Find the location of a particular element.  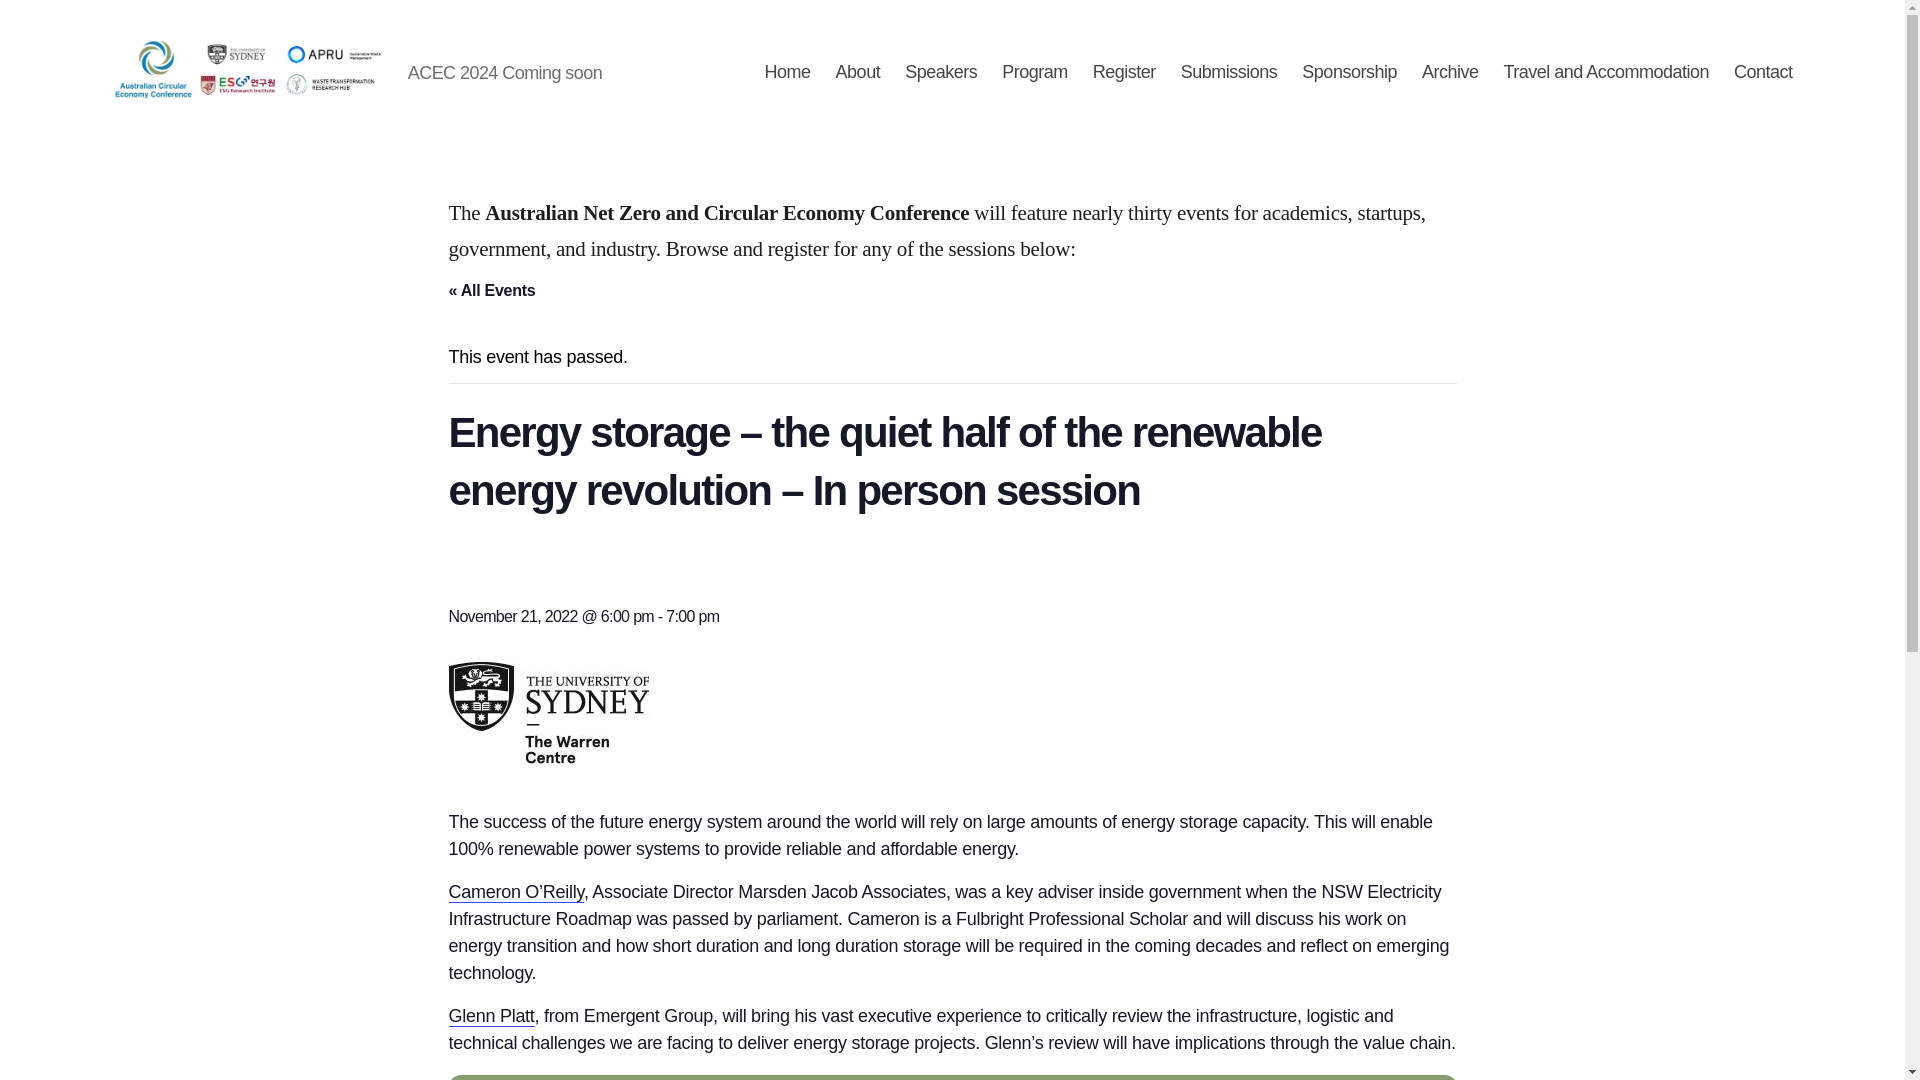

Travel and Accommodation is located at coordinates (1606, 72).